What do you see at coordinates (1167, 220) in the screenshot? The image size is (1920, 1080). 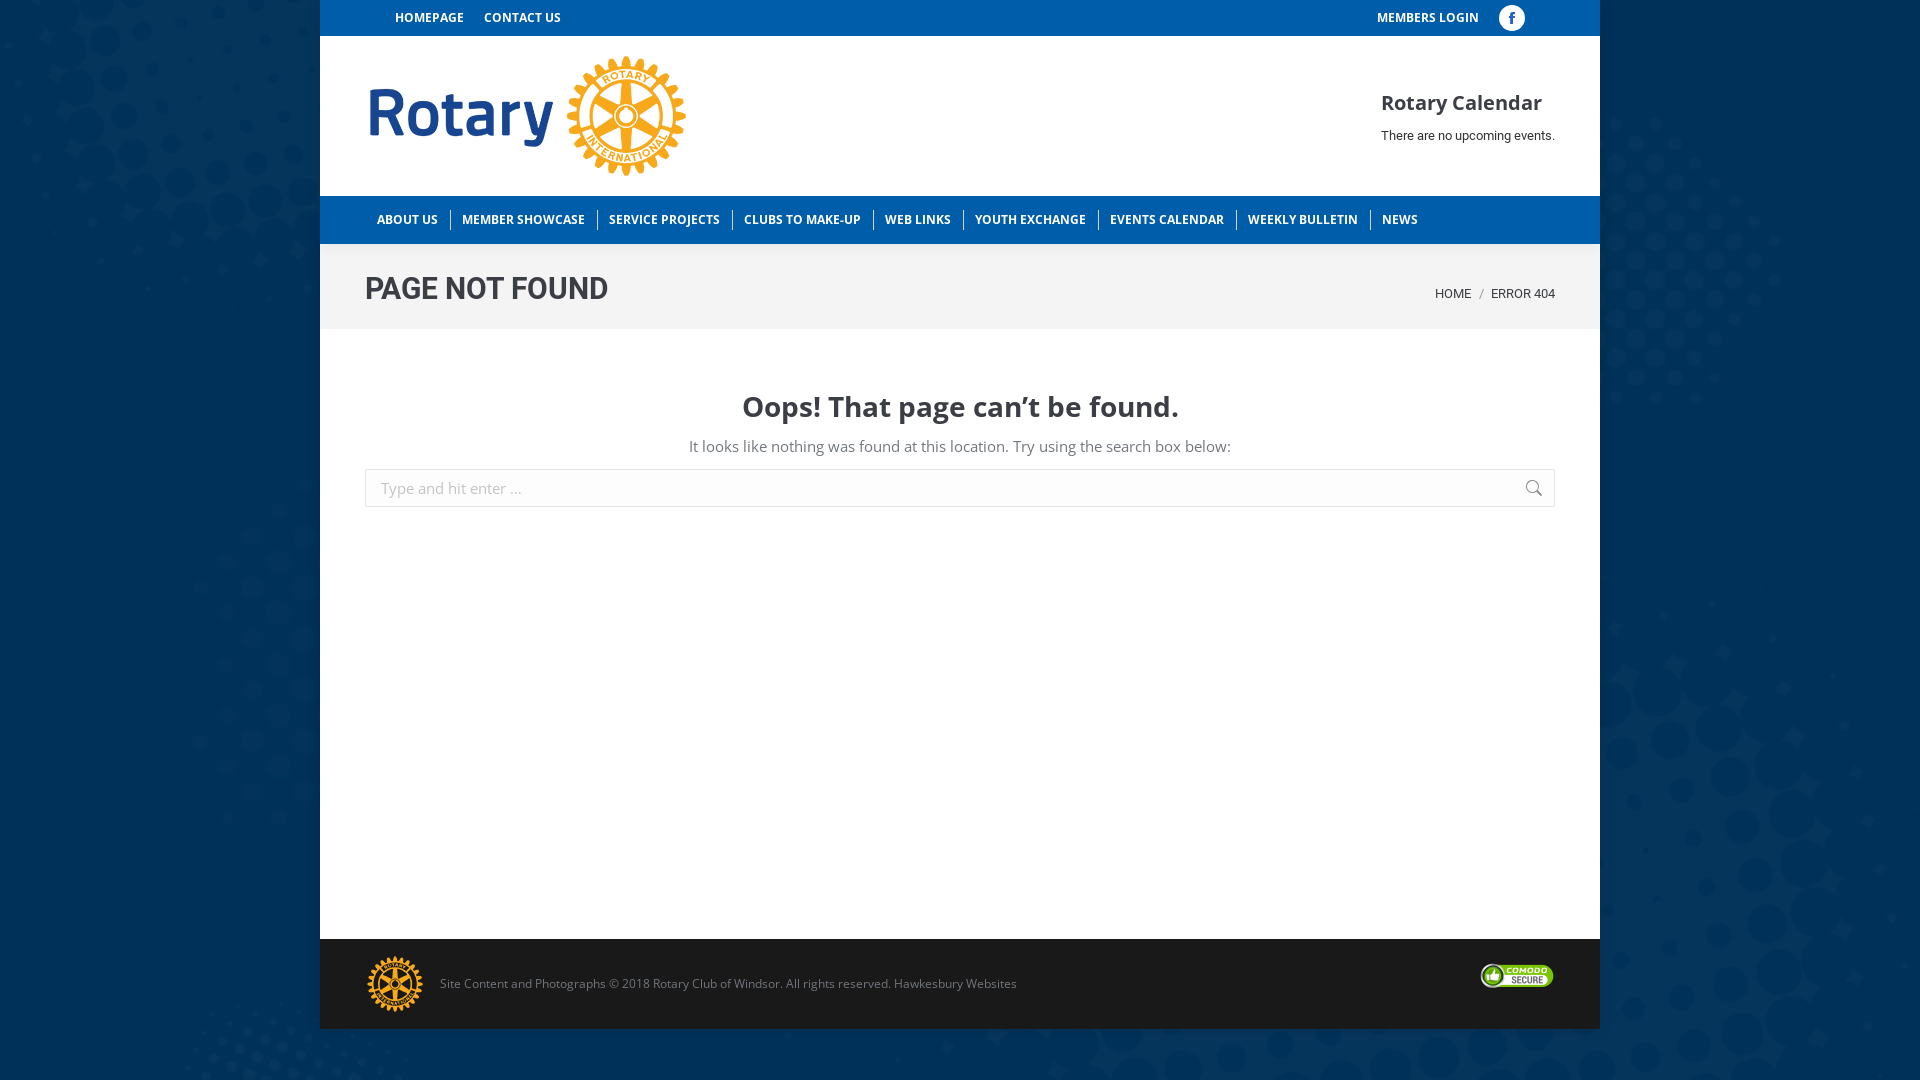 I see `EVENTS CALENDAR` at bounding box center [1167, 220].